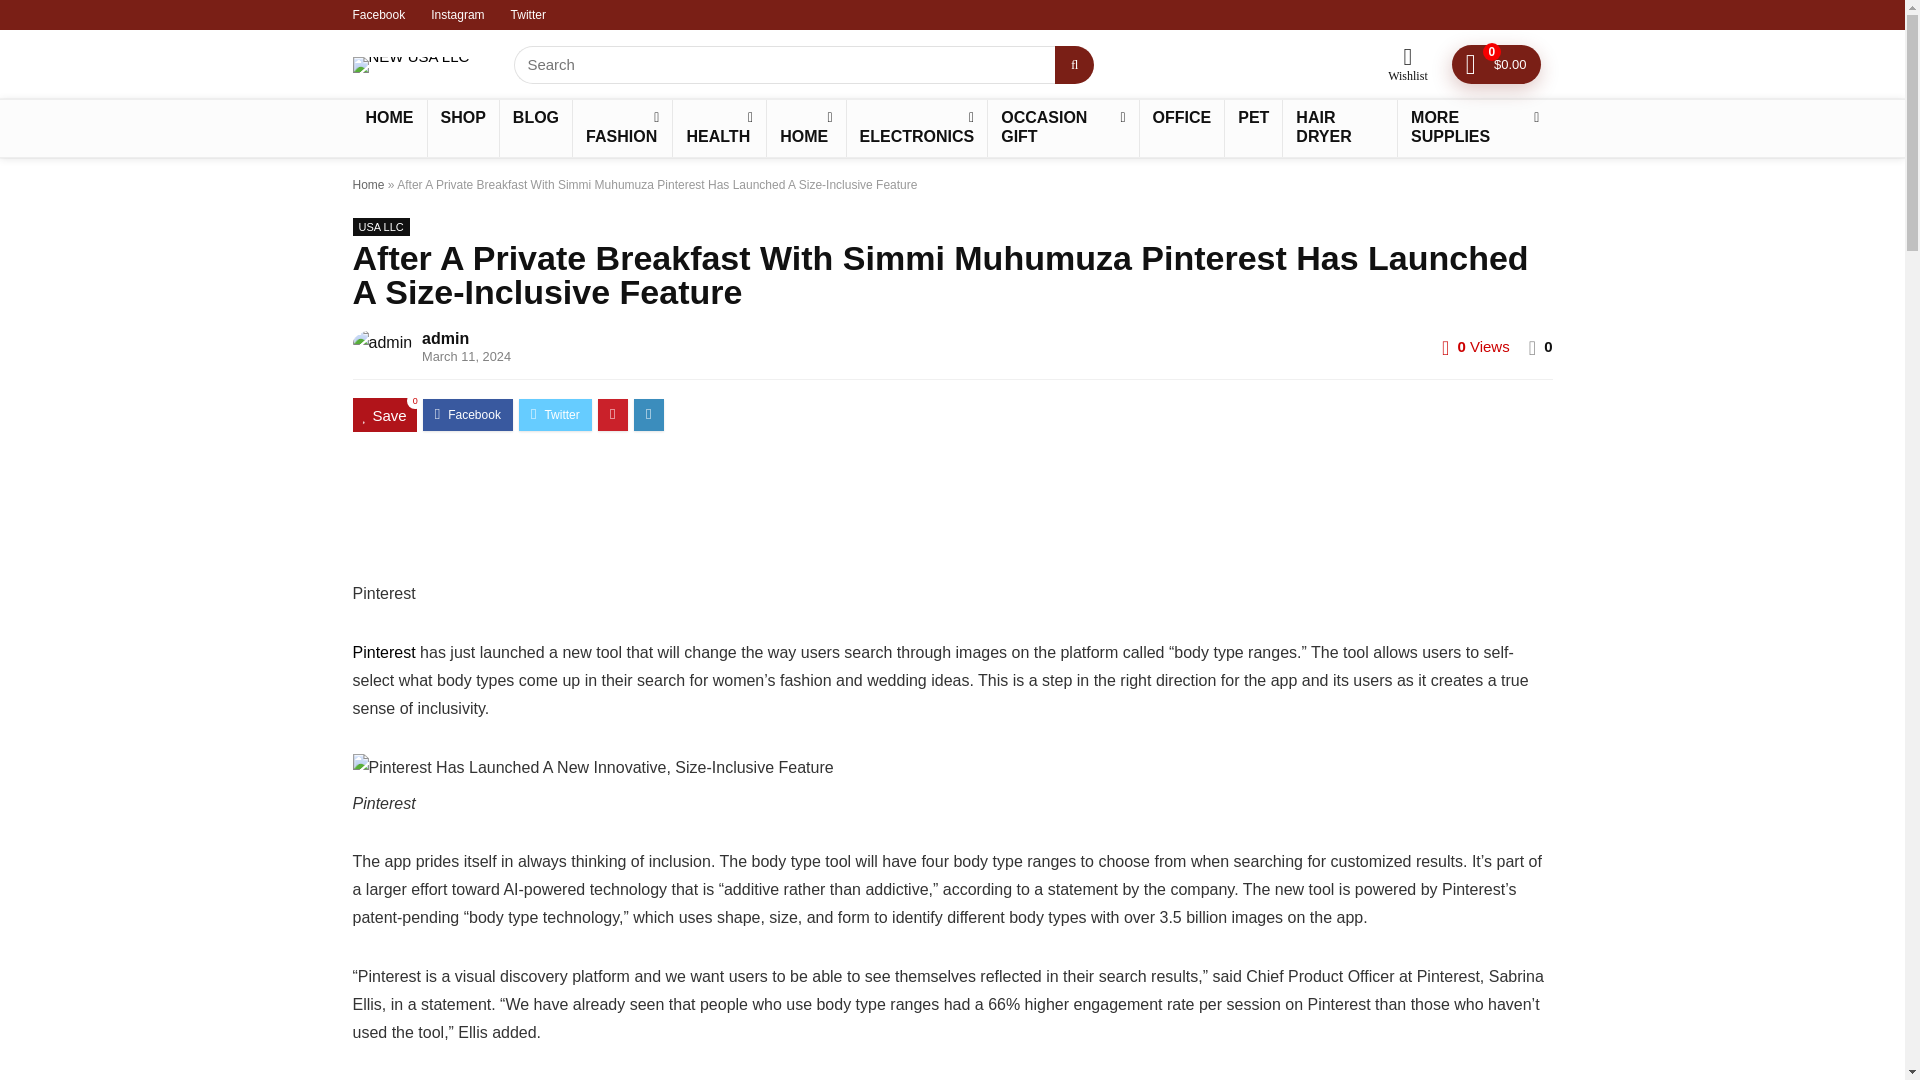 This screenshot has width=1920, height=1080. What do you see at coordinates (805, 128) in the screenshot?
I see `HOME` at bounding box center [805, 128].